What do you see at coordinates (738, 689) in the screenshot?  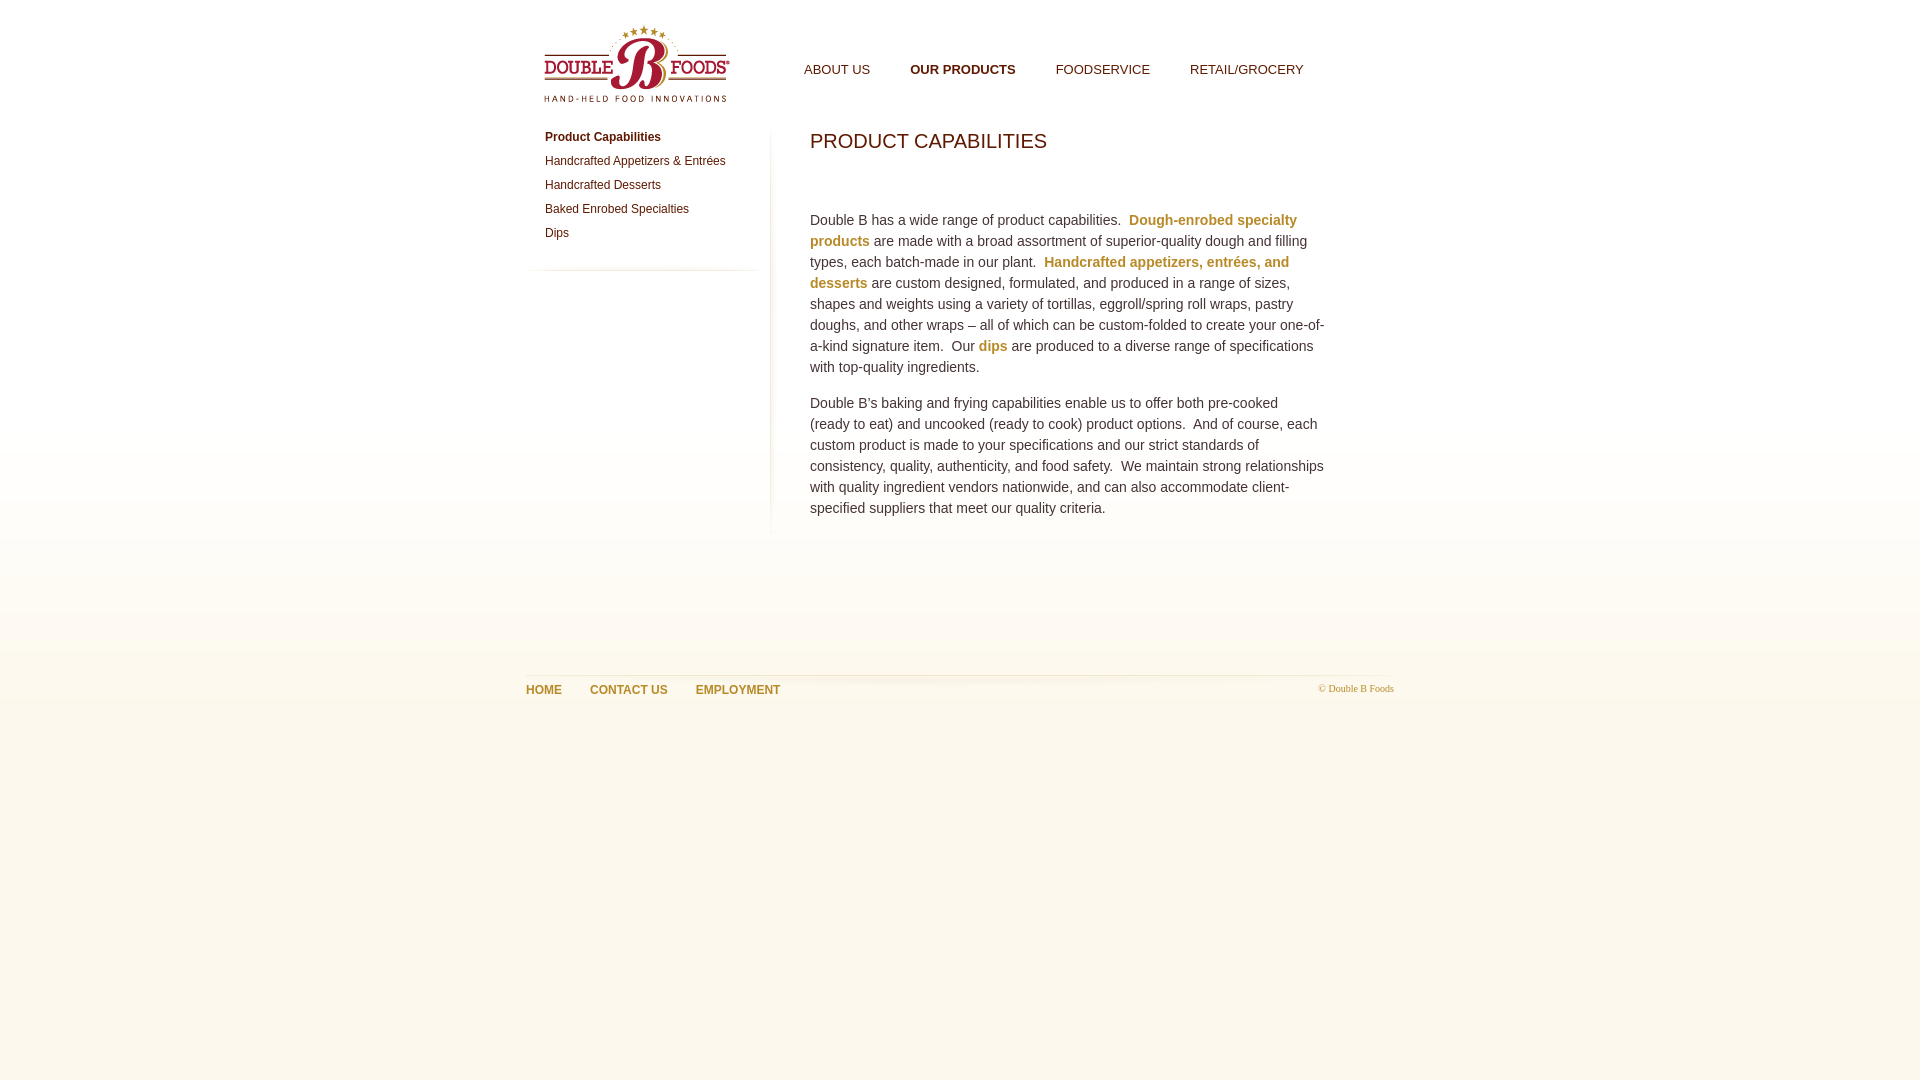 I see `EMPLOYMENT` at bounding box center [738, 689].